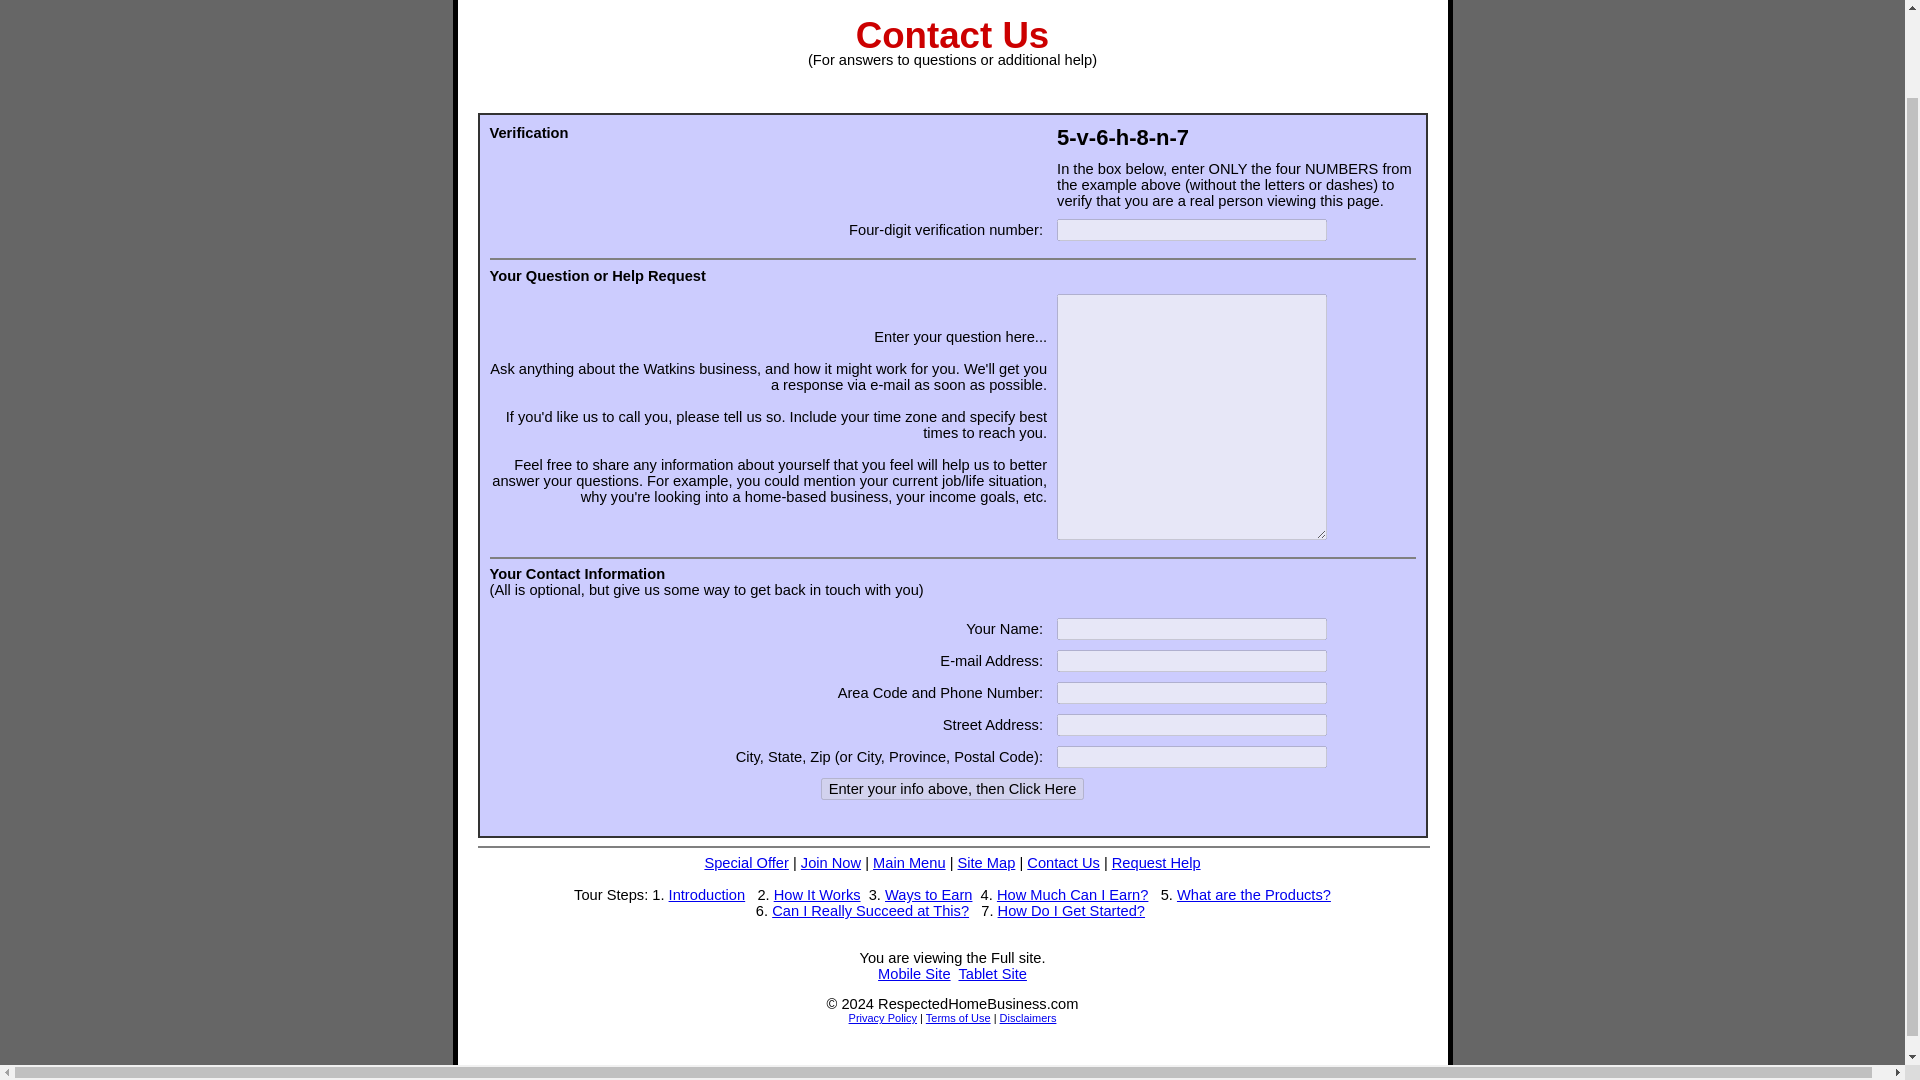  Describe the element at coordinates (1156, 862) in the screenshot. I see `Request Help` at that location.